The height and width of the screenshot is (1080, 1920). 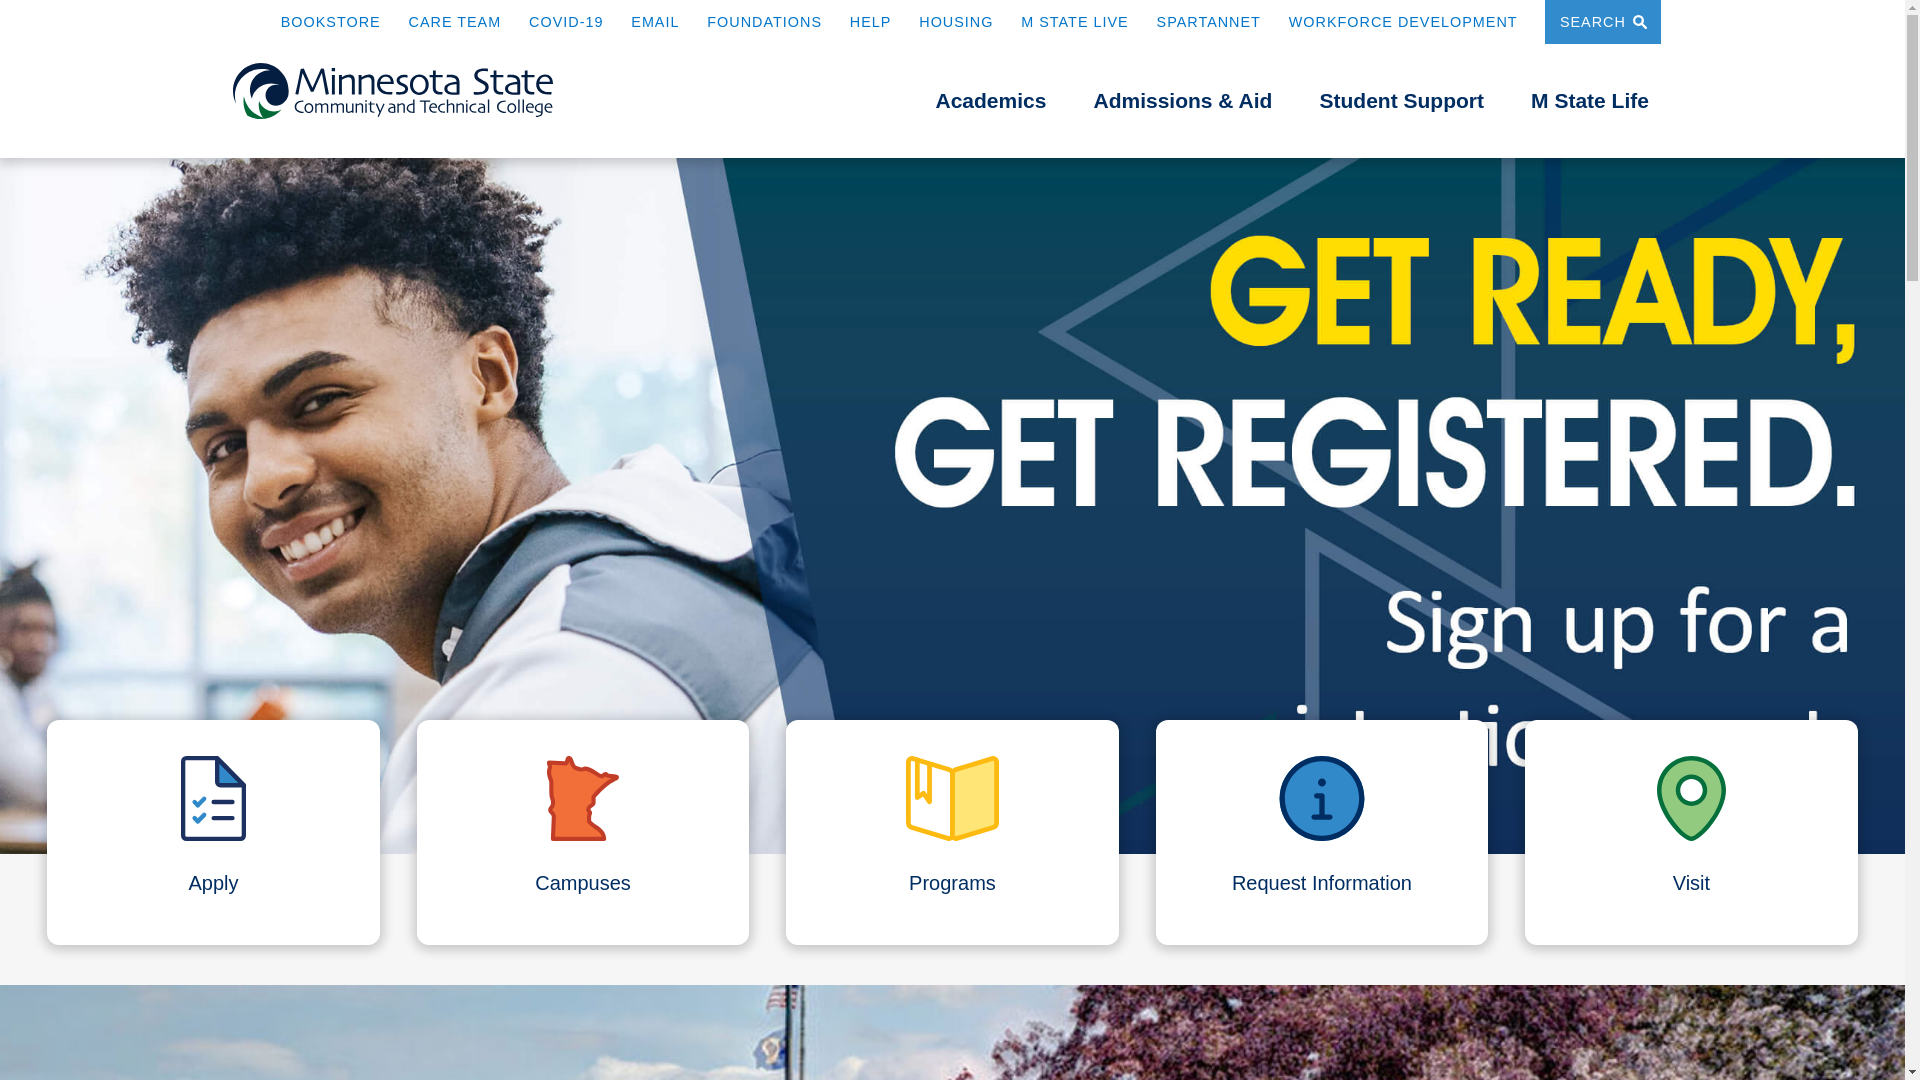 What do you see at coordinates (1074, 21) in the screenshot?
I see `M STATE LIVE` at bounding box center [1074, 21].